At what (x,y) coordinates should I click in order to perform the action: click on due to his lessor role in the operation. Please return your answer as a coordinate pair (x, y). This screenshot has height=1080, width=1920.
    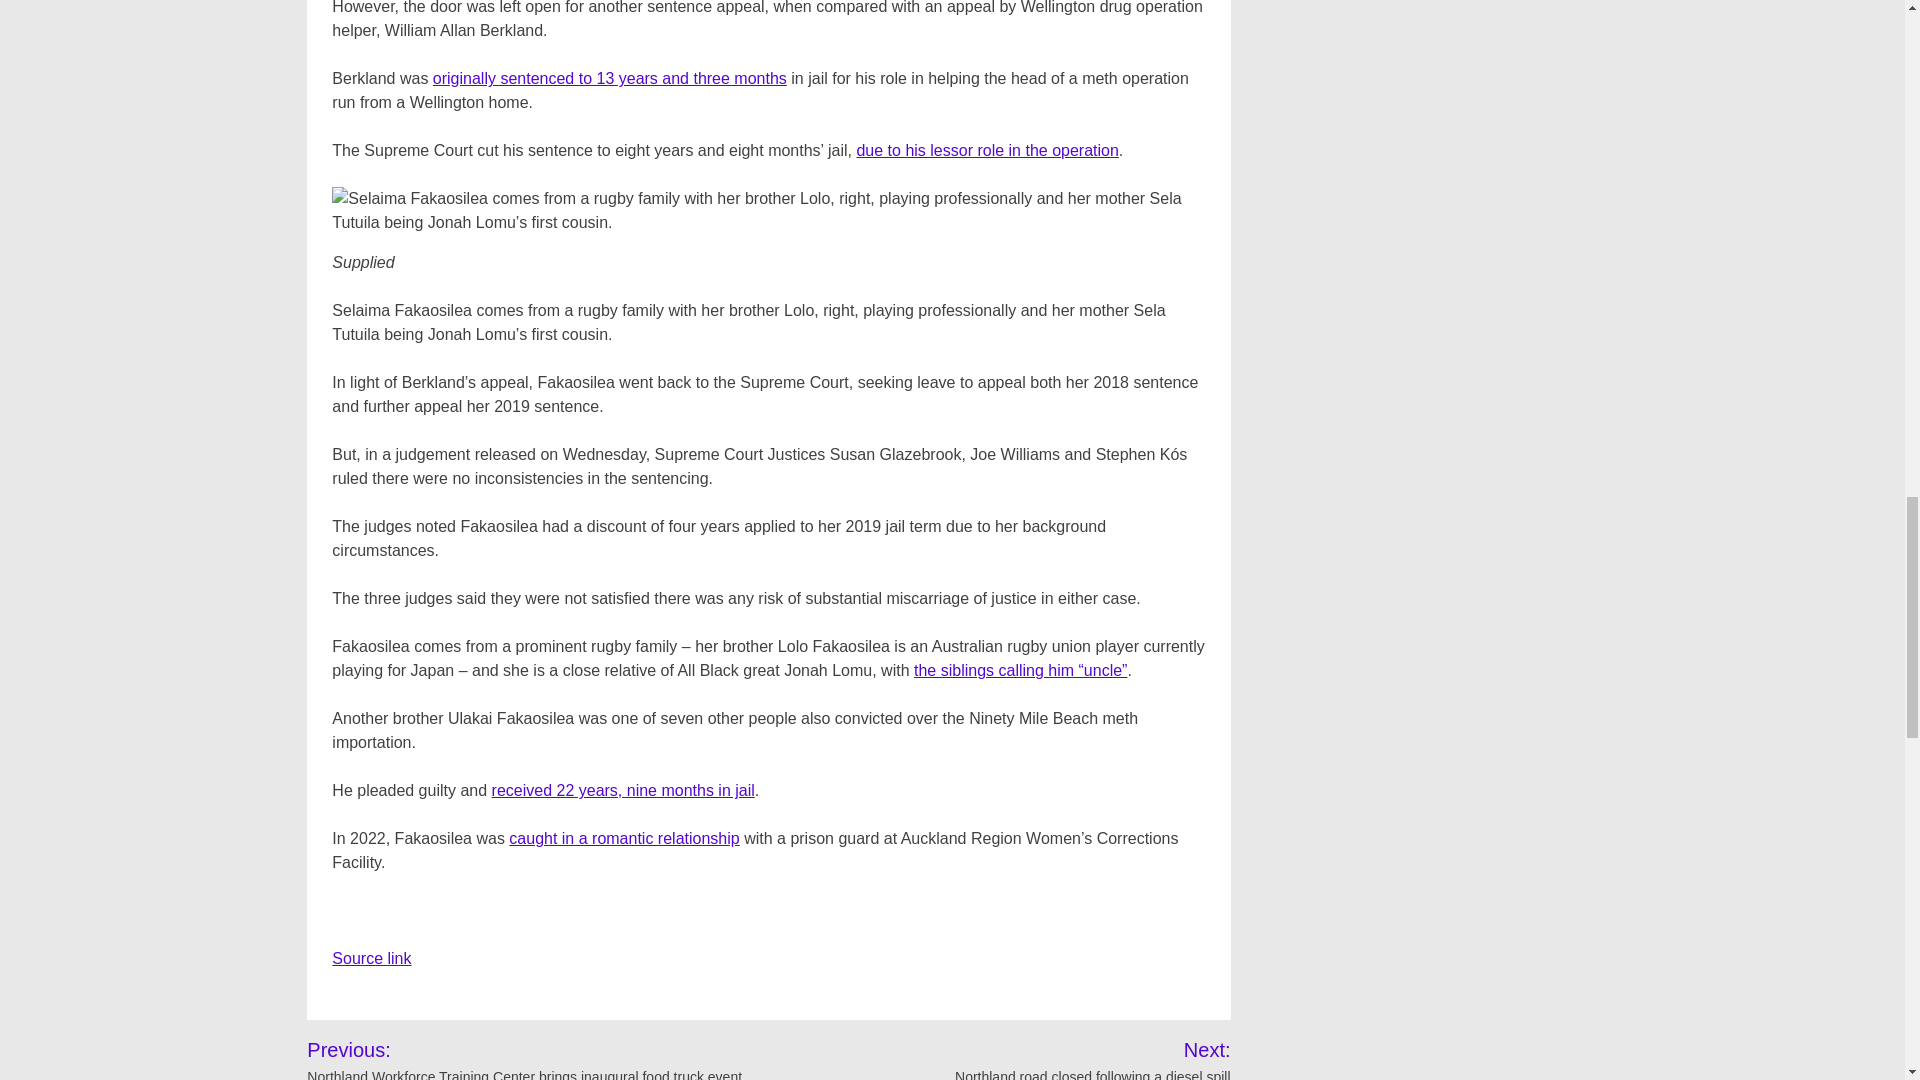
    Looking at the image, I should click on (986, 150).